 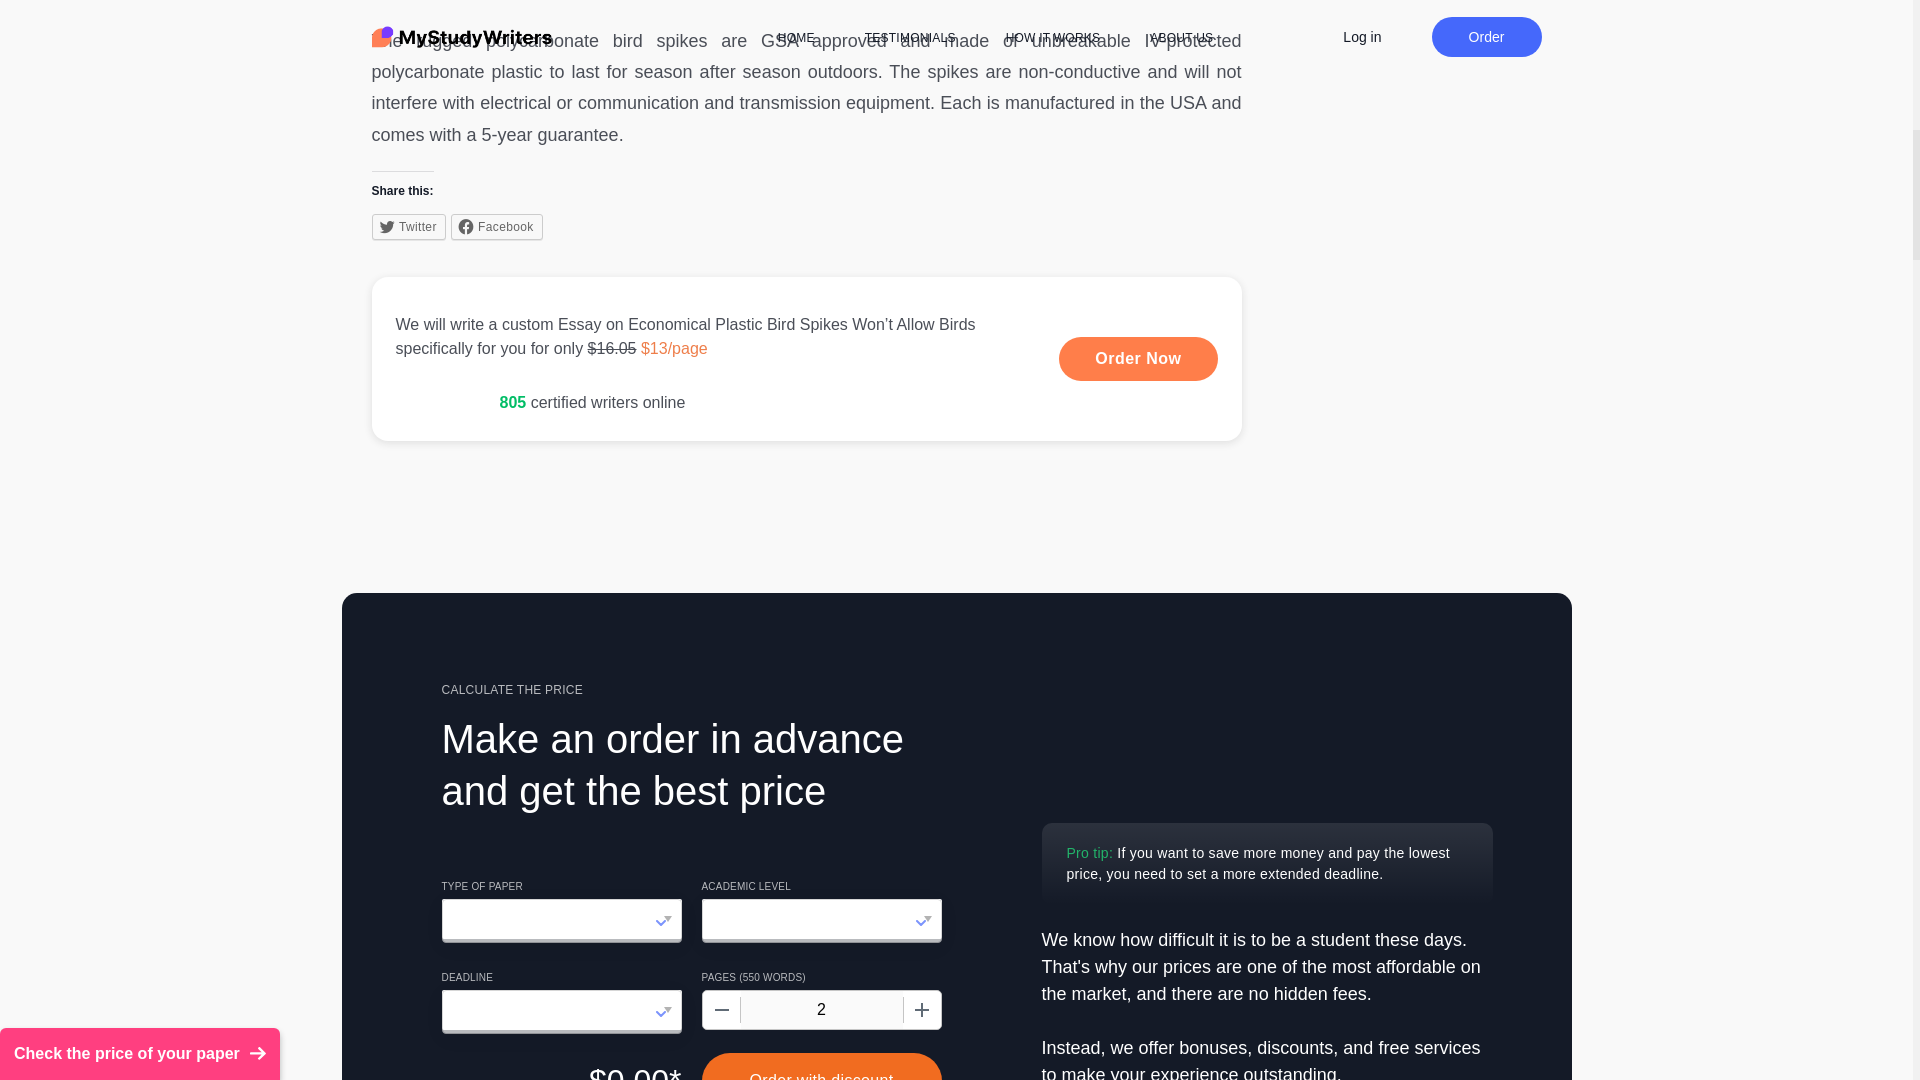 What do you see at coordinates (408, 226) in the screenshot?
I see `Click to share on Twitter` at bounding box center [408, 226].